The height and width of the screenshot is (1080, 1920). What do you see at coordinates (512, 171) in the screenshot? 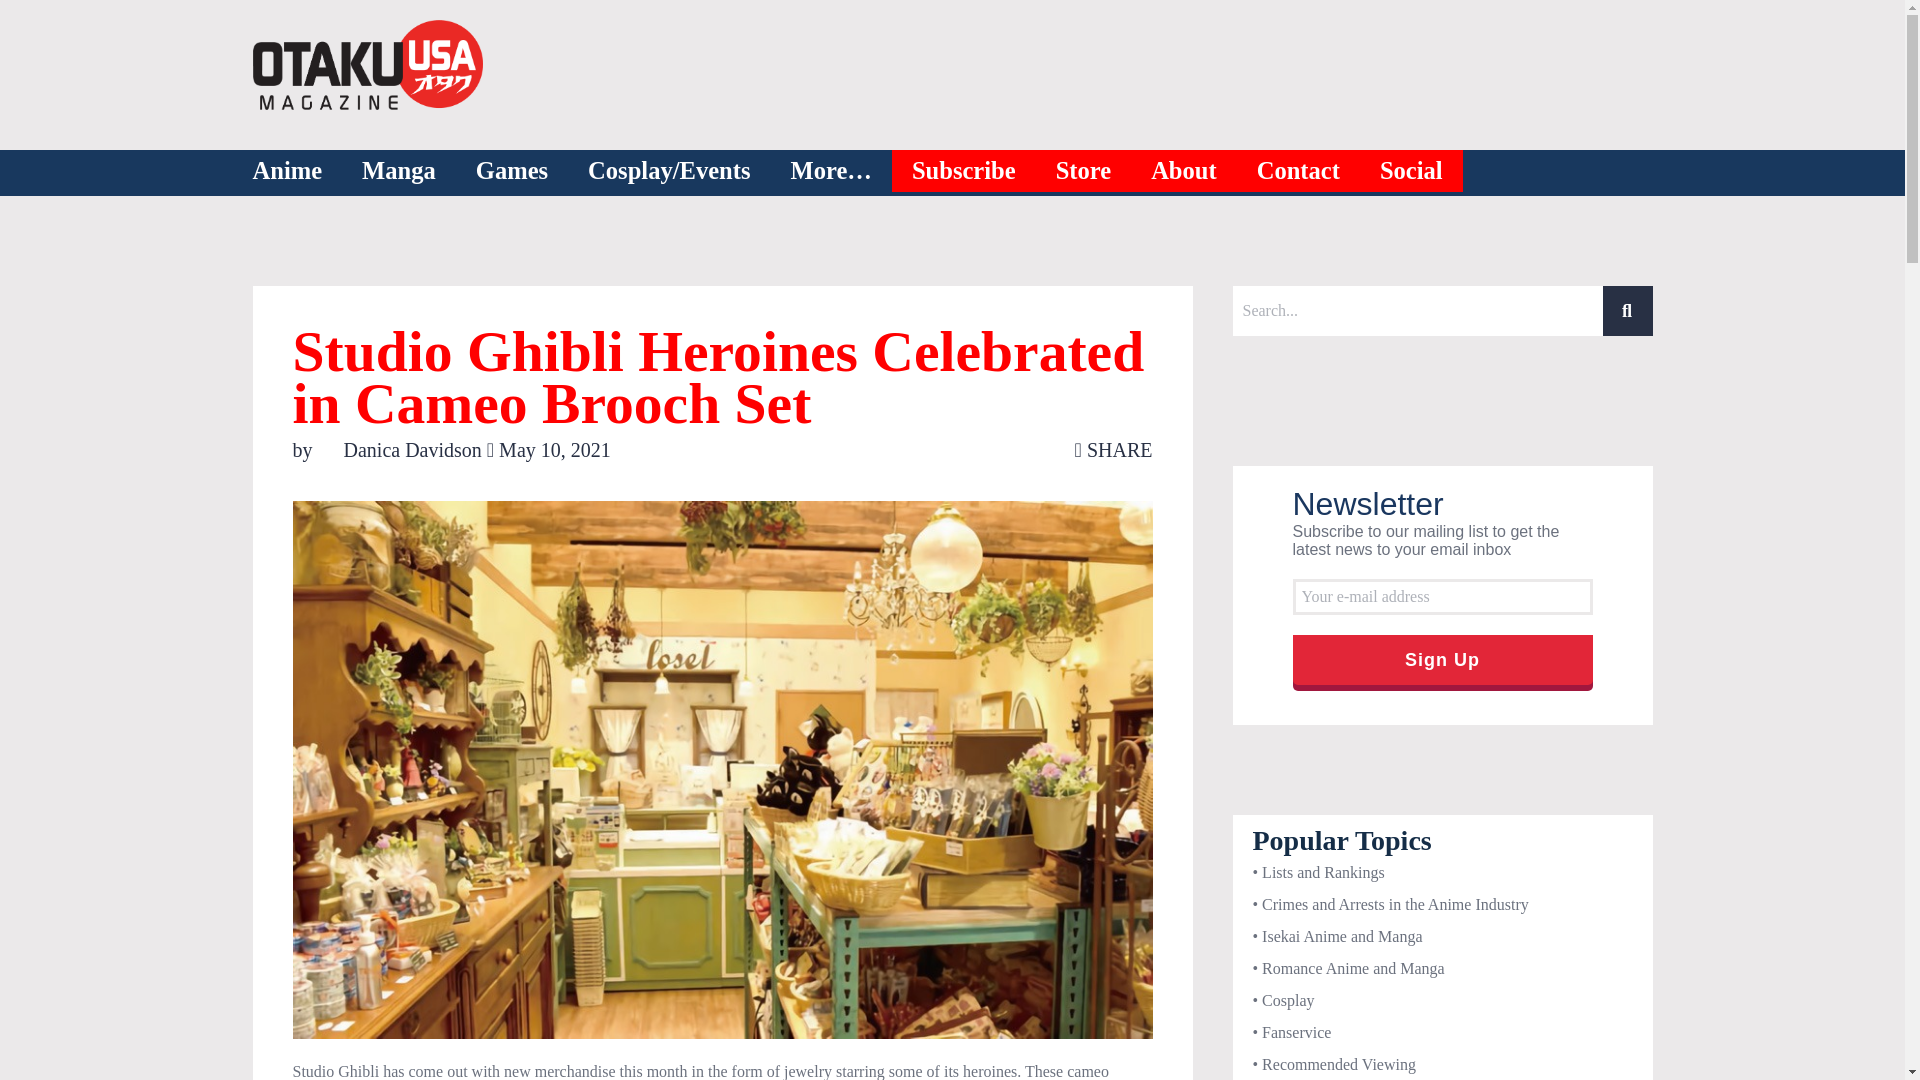
I see `Games` at bounding box center [512, 171].